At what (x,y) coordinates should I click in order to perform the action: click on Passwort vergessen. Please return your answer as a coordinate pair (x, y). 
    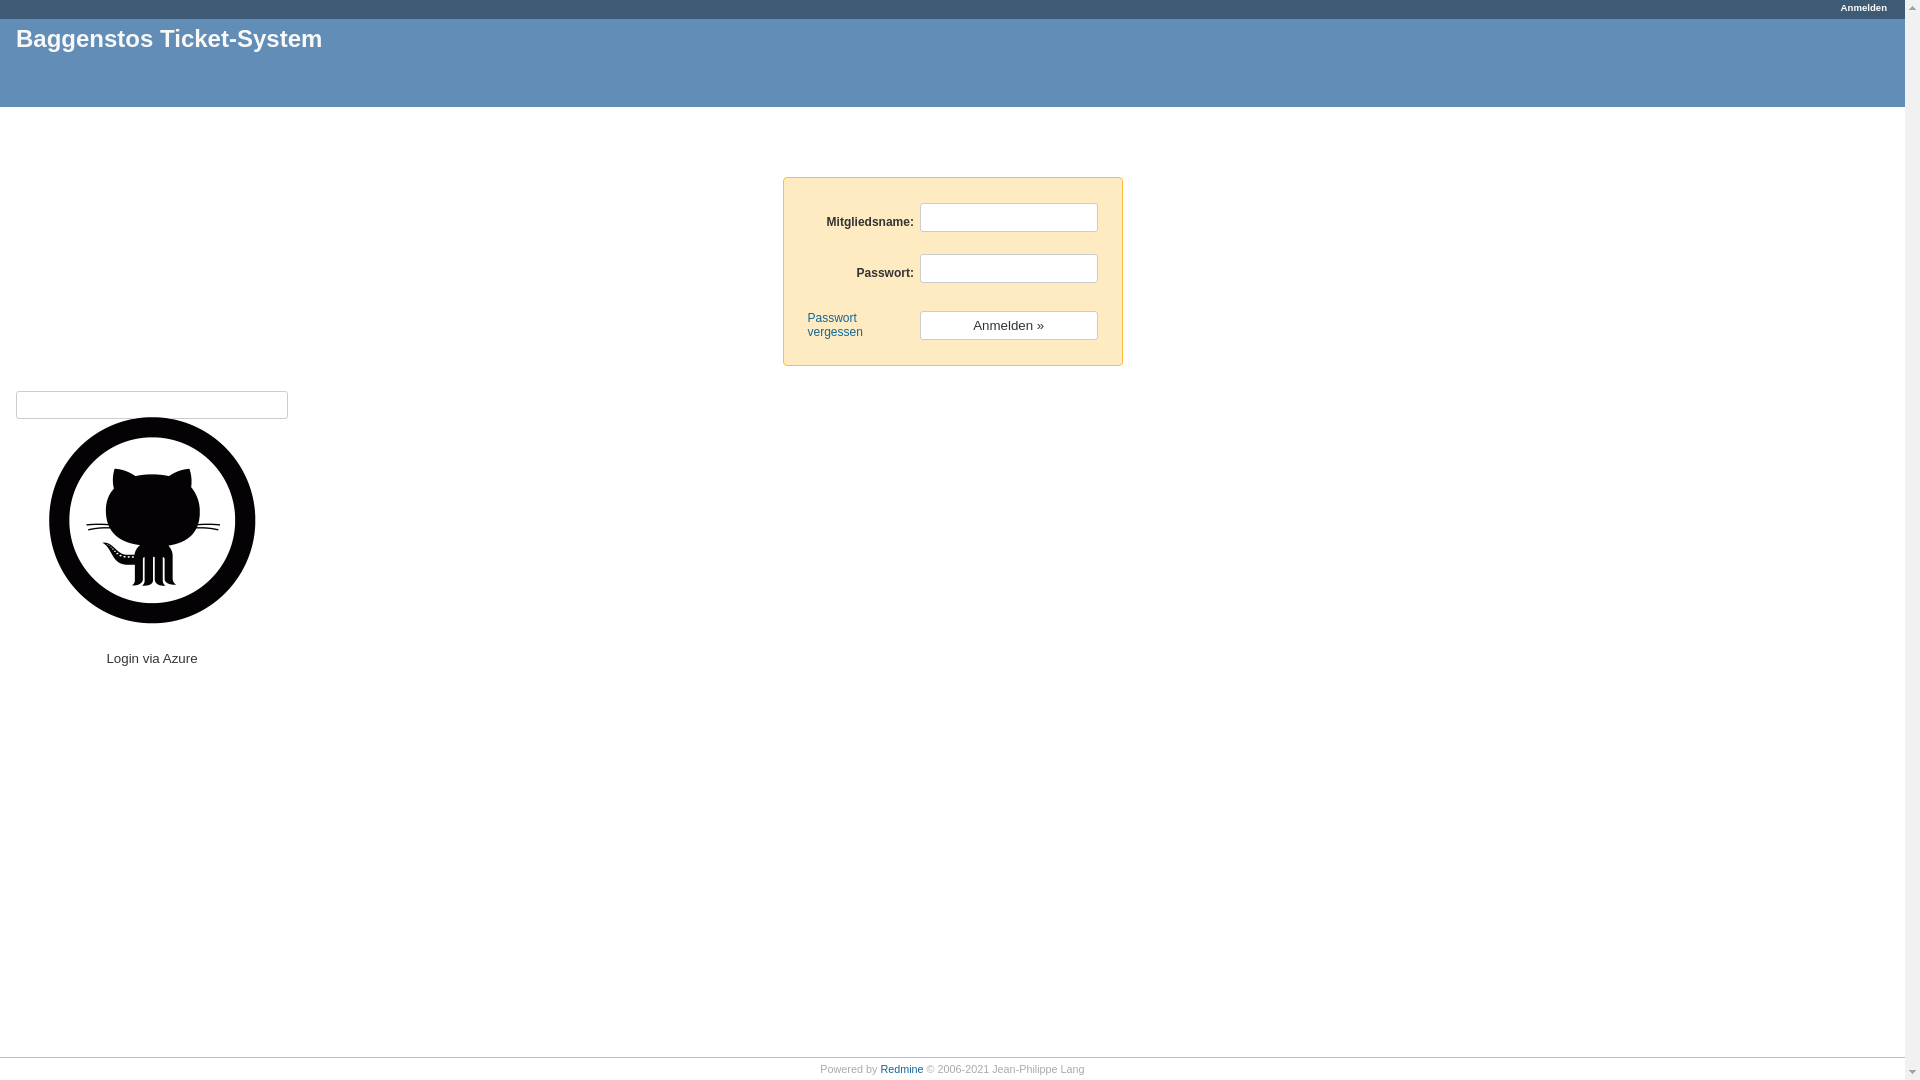
    Looking at the image, I should click on (836, 325).